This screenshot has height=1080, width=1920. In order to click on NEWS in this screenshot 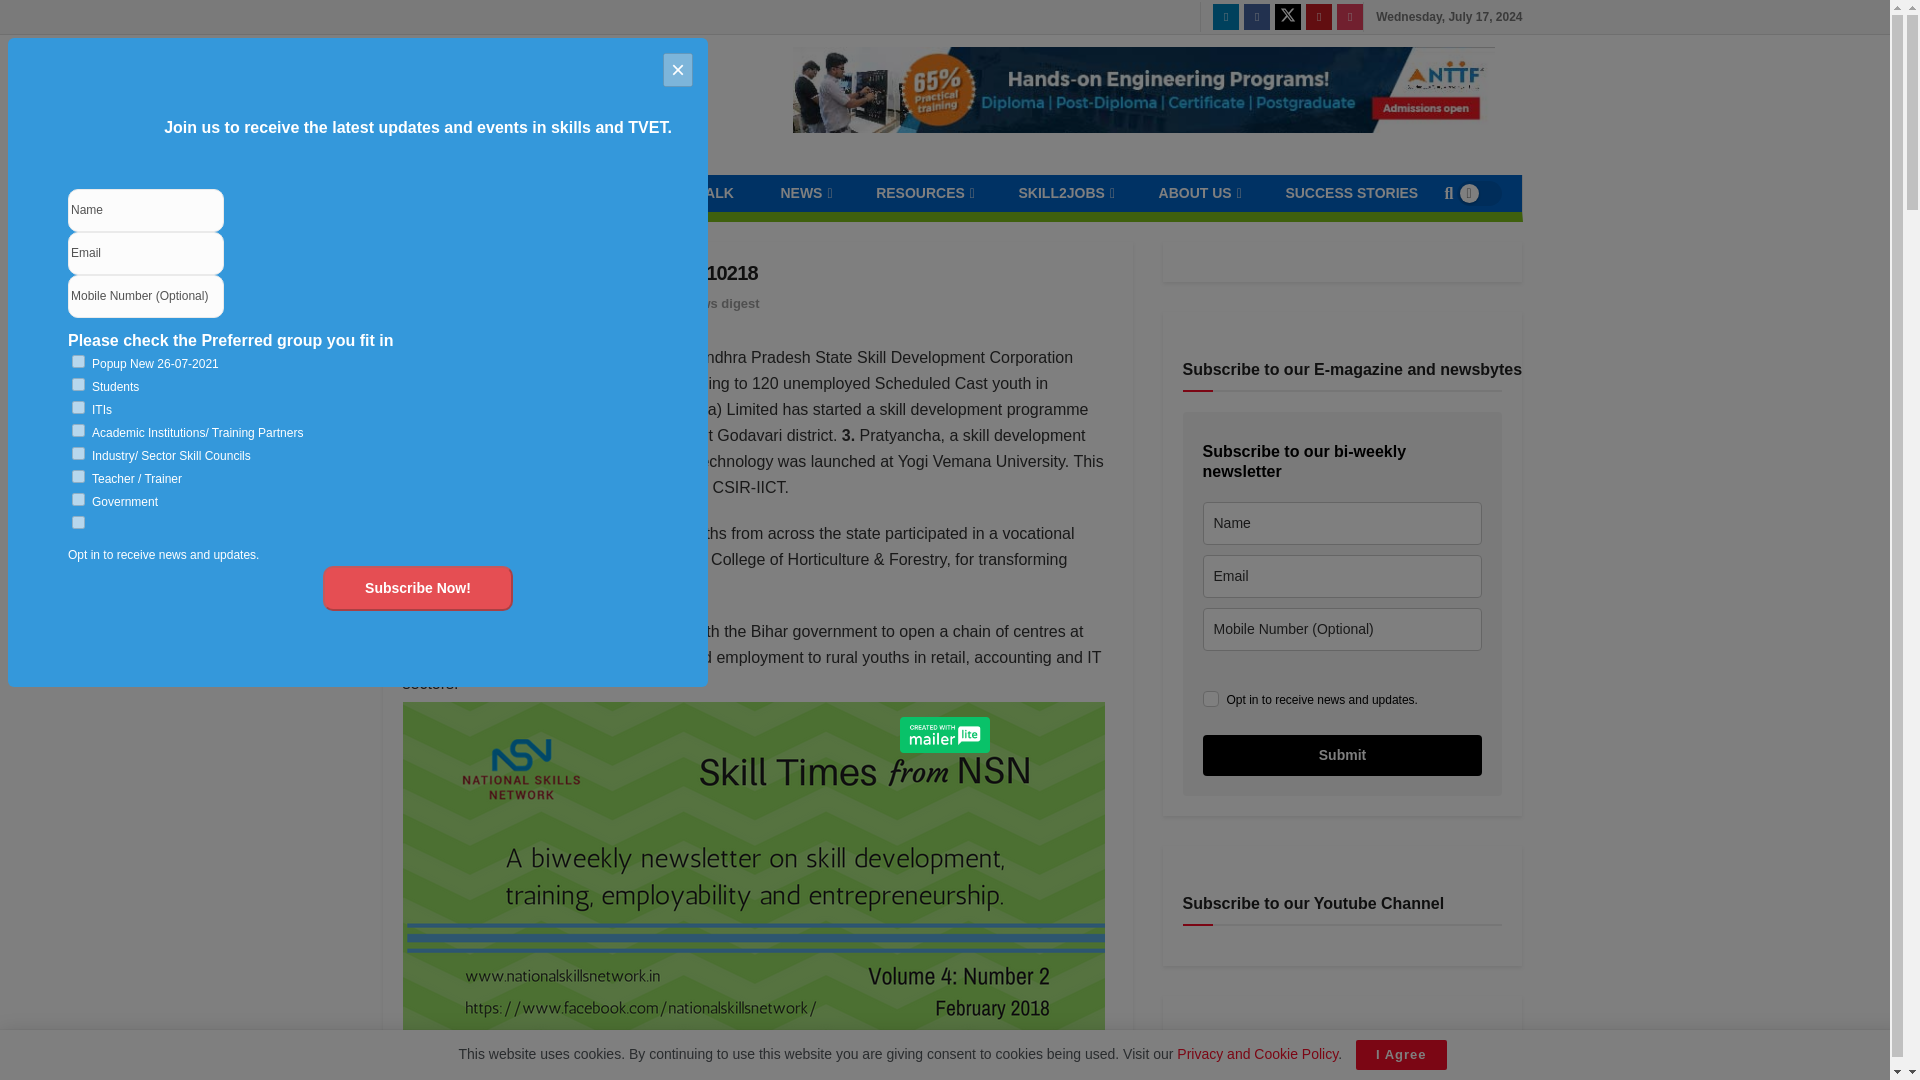, I will do `click(804, 192)`.